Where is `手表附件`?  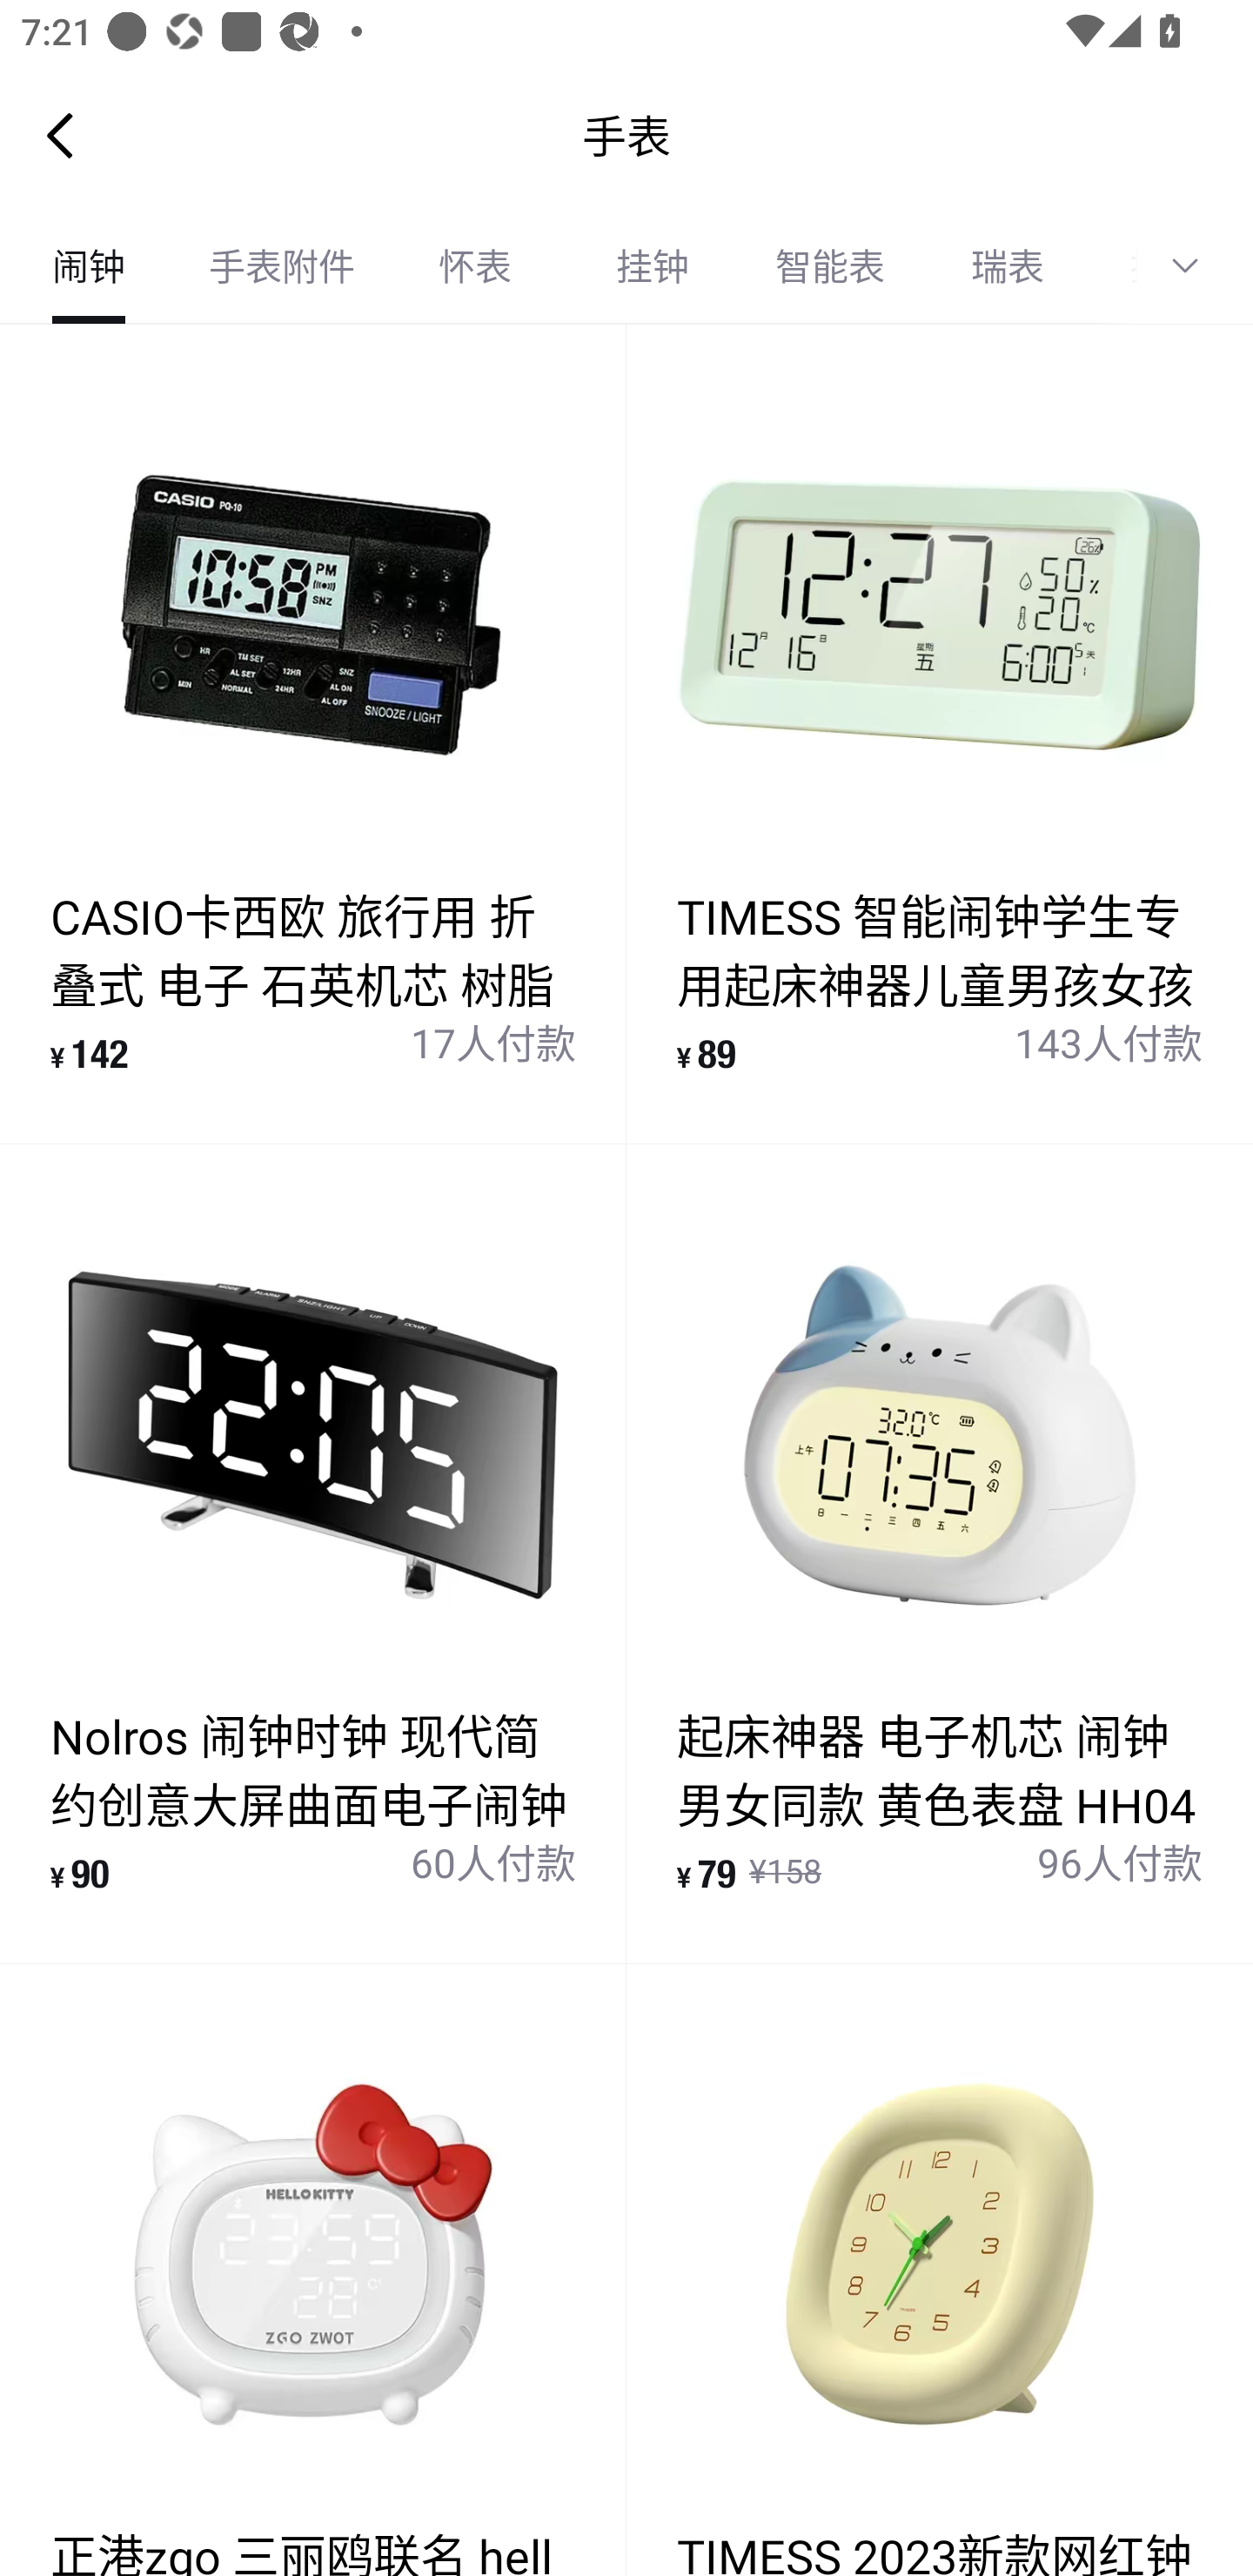
手表附件 is located at coordinates (282, 266).